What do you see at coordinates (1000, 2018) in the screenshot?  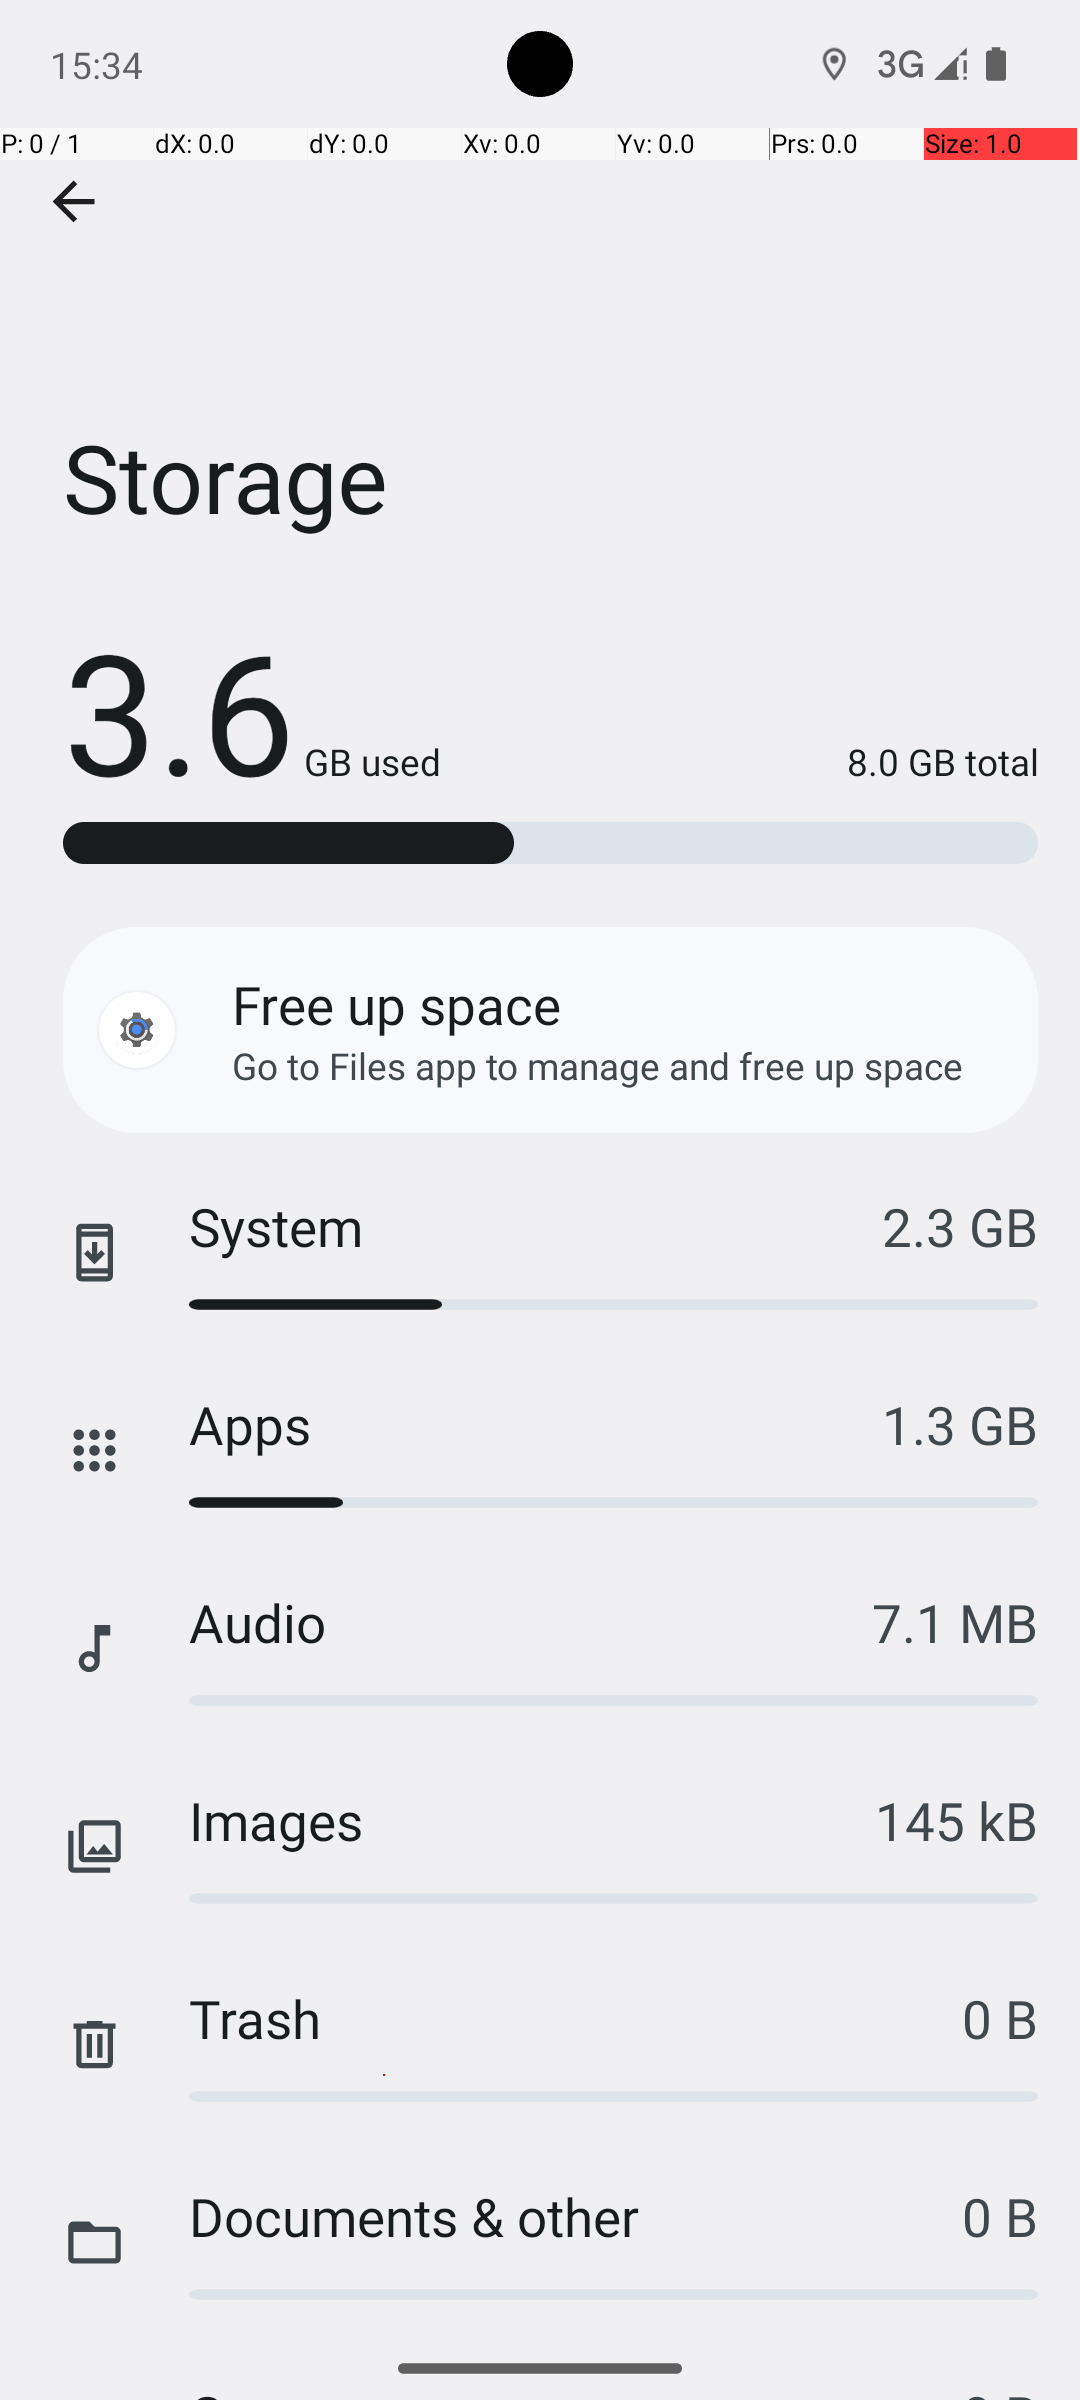 I see `0 B` at bounding box center [1000, 2018].